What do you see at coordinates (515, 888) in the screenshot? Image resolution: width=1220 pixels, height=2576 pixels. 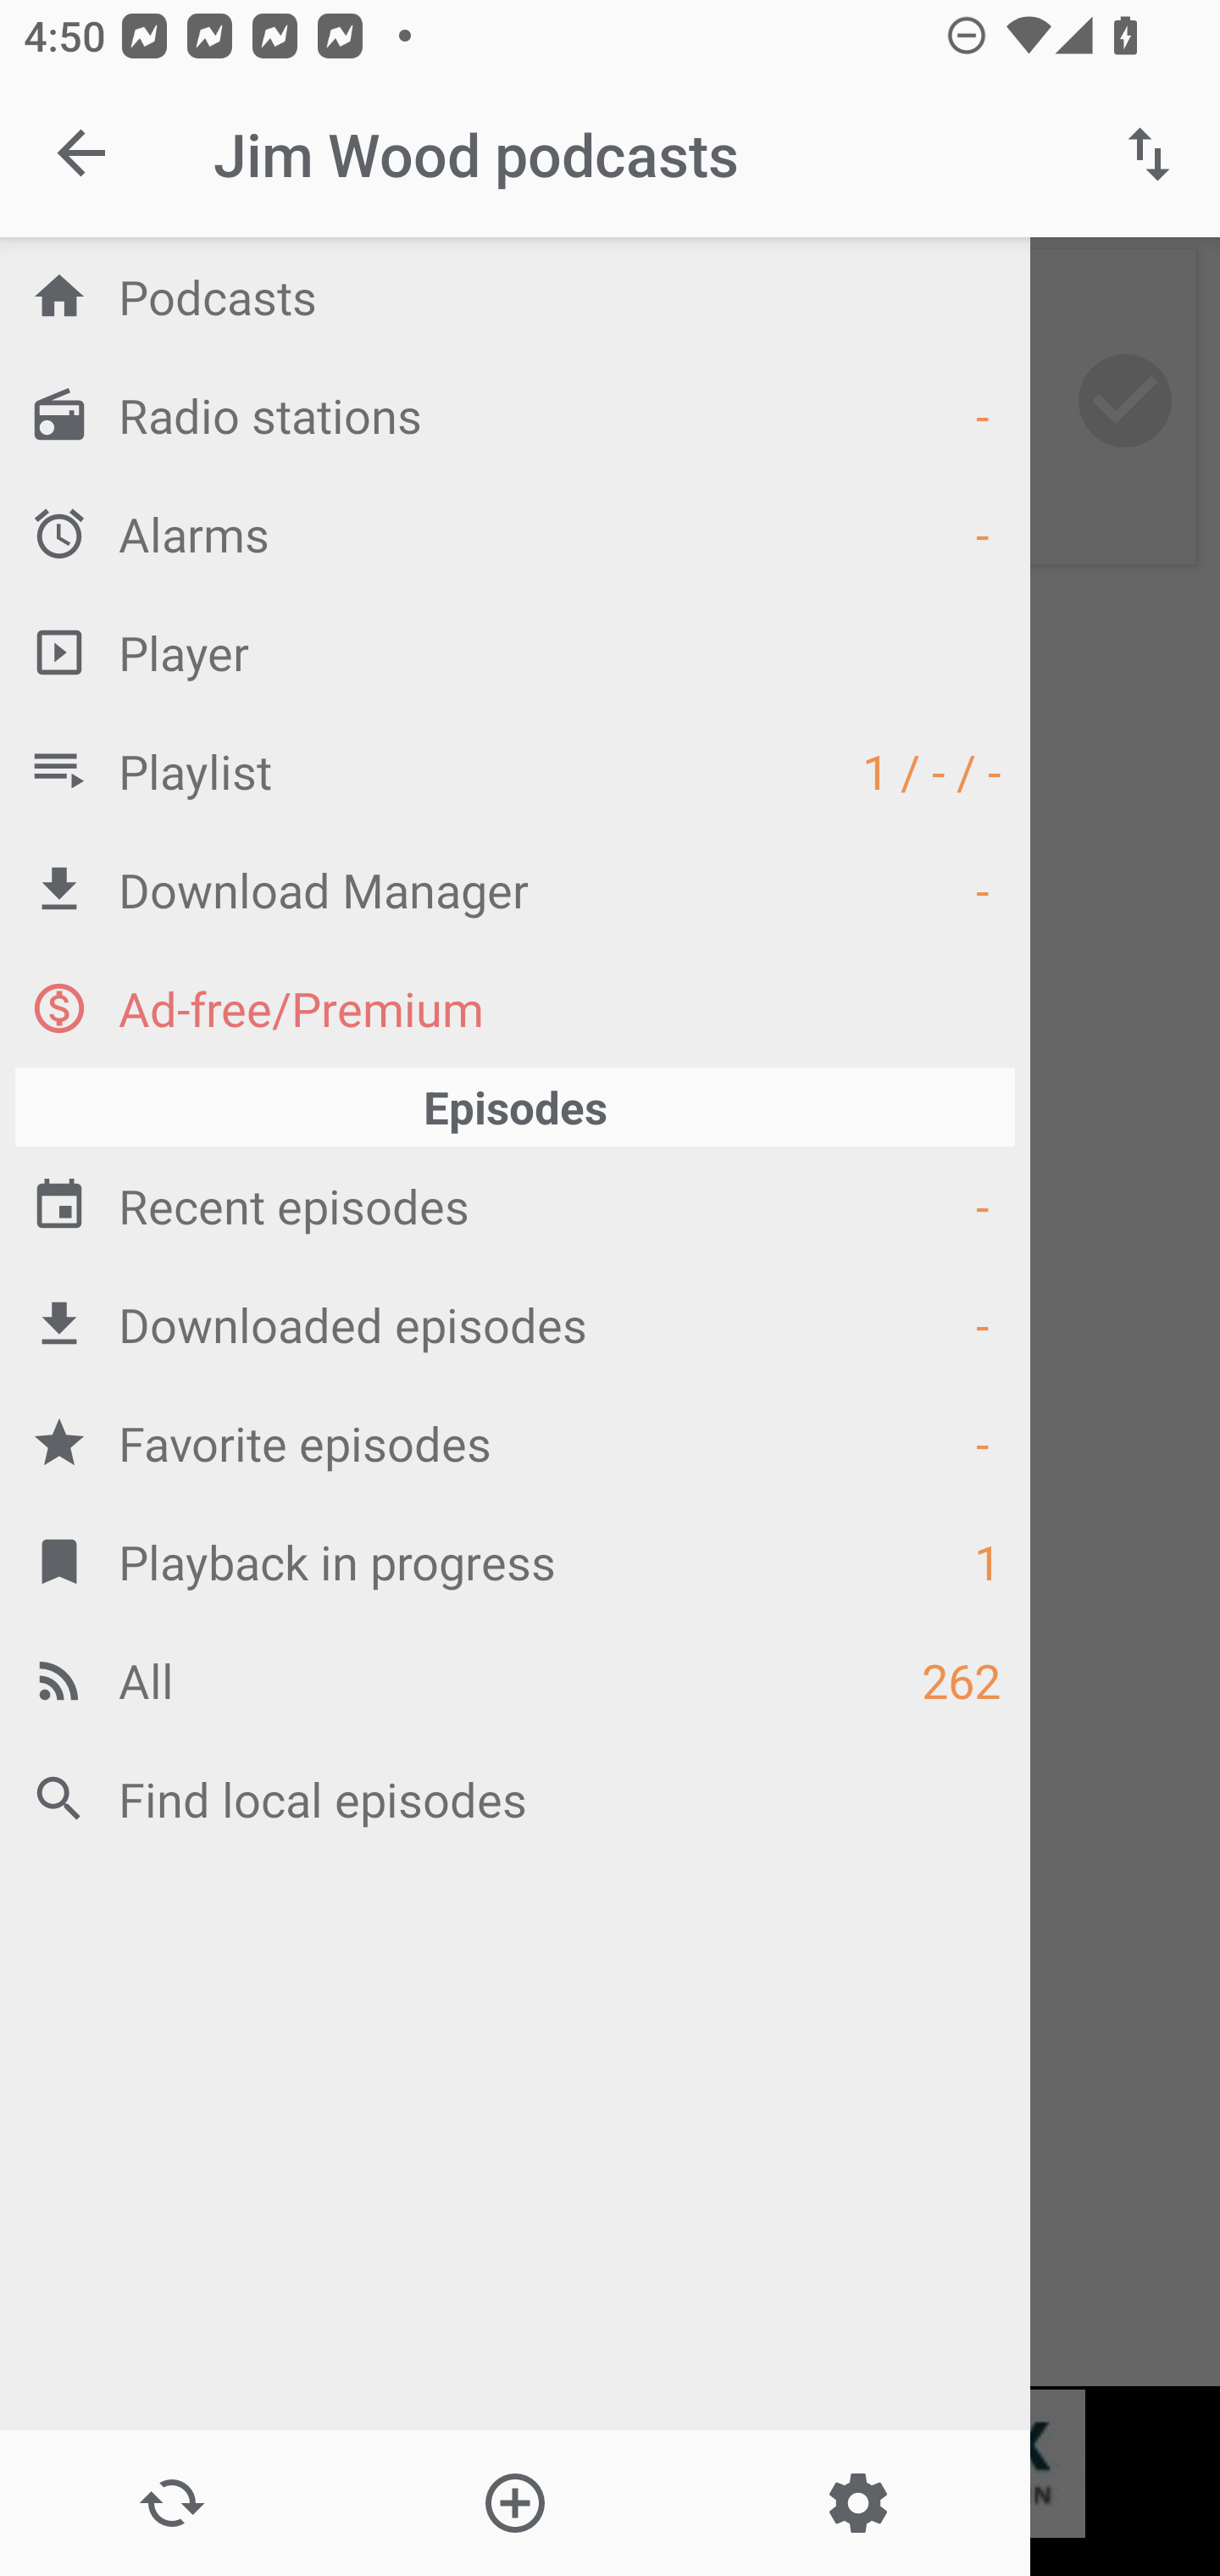 I see `Download Manager  - ` at bounding box center [515, 888].